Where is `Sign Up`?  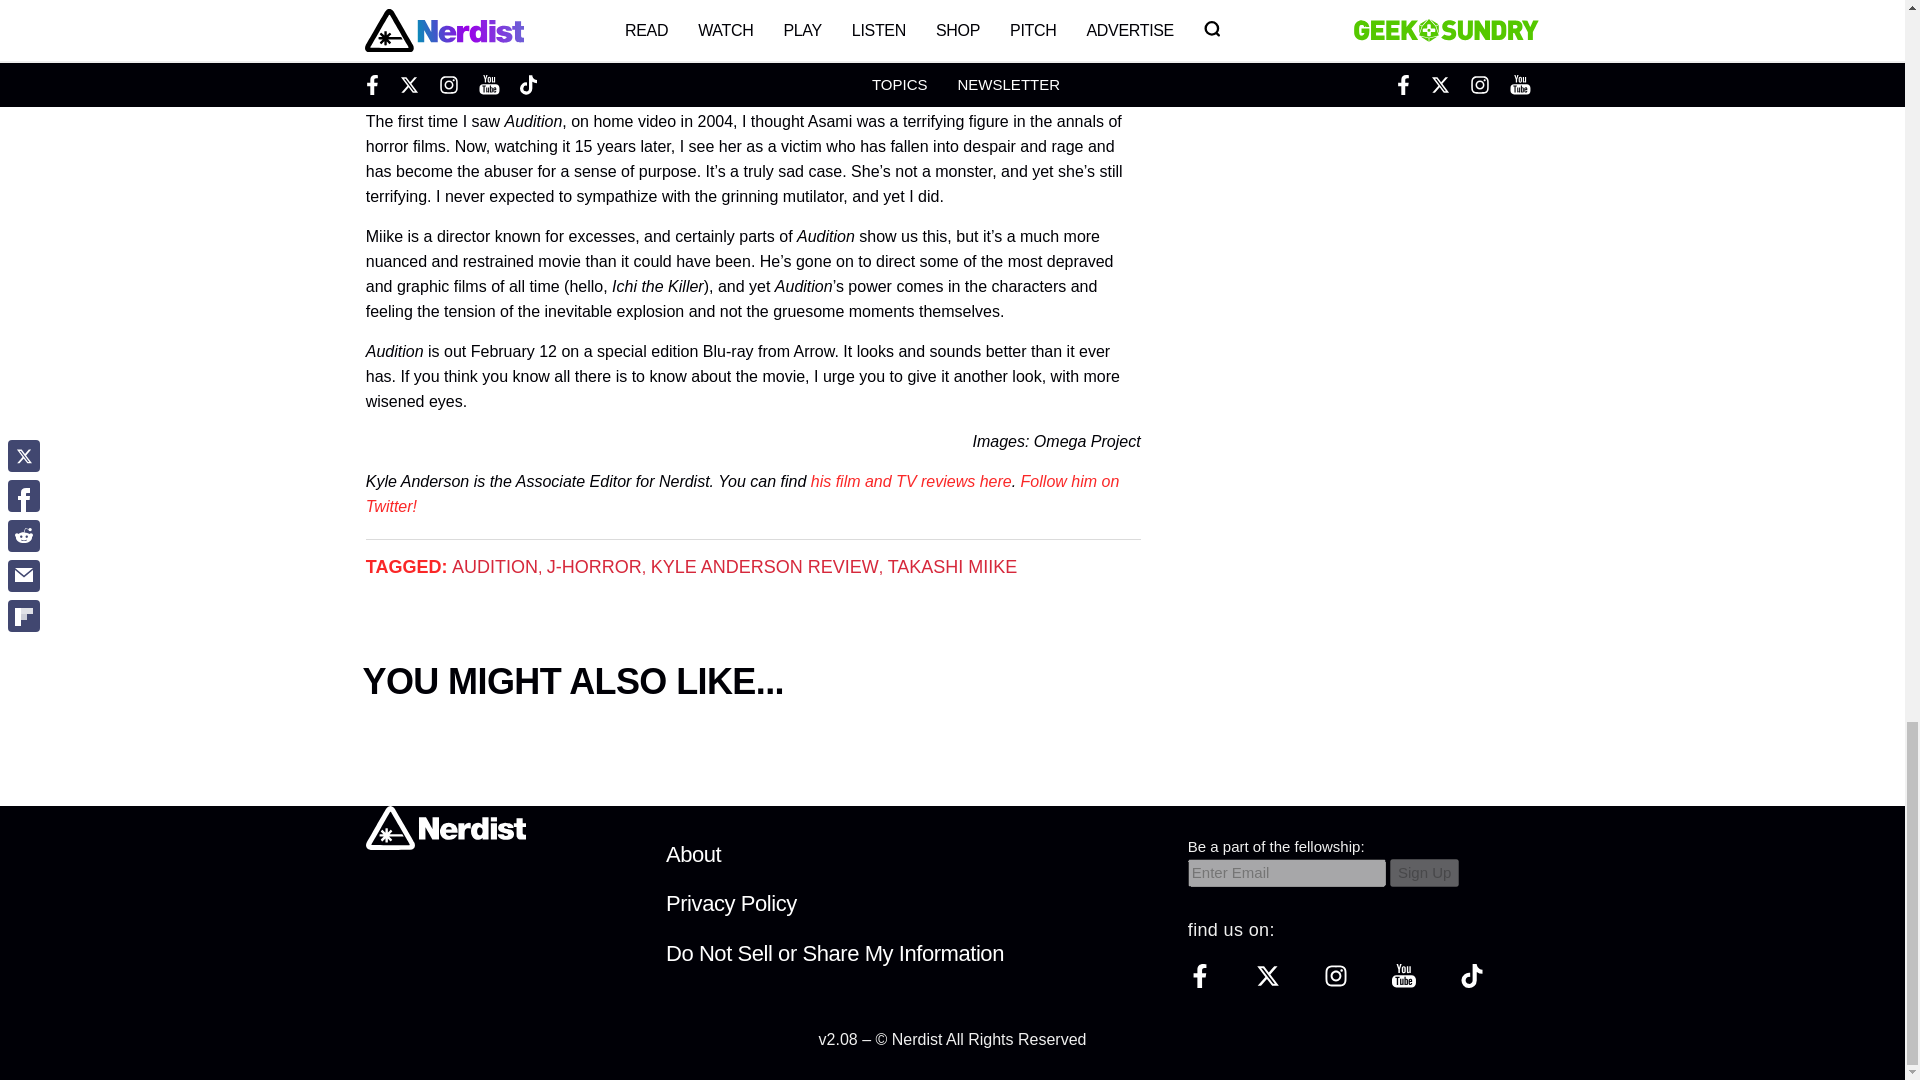 Sign Up is located at coordinates (1424, 872).